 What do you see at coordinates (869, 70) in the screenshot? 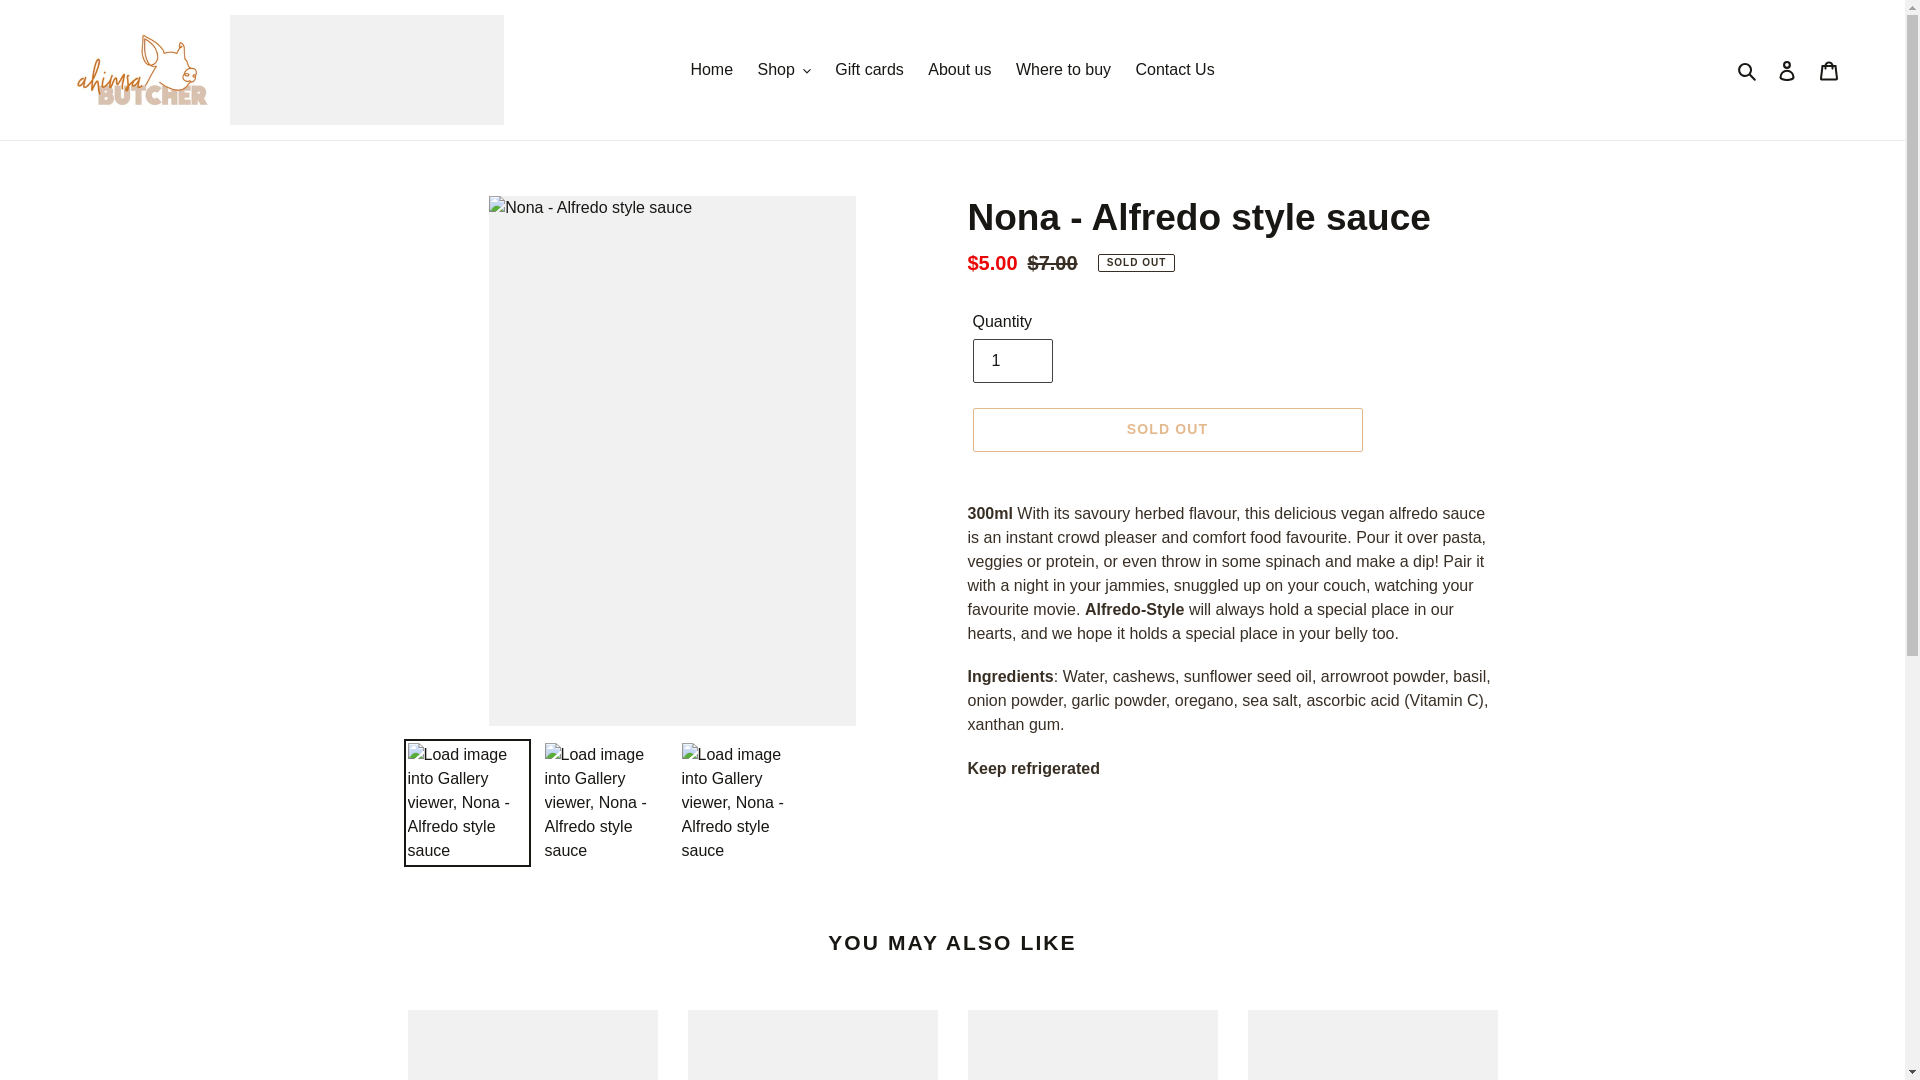
I see `Gift cards` at bounding box center [869, 70].